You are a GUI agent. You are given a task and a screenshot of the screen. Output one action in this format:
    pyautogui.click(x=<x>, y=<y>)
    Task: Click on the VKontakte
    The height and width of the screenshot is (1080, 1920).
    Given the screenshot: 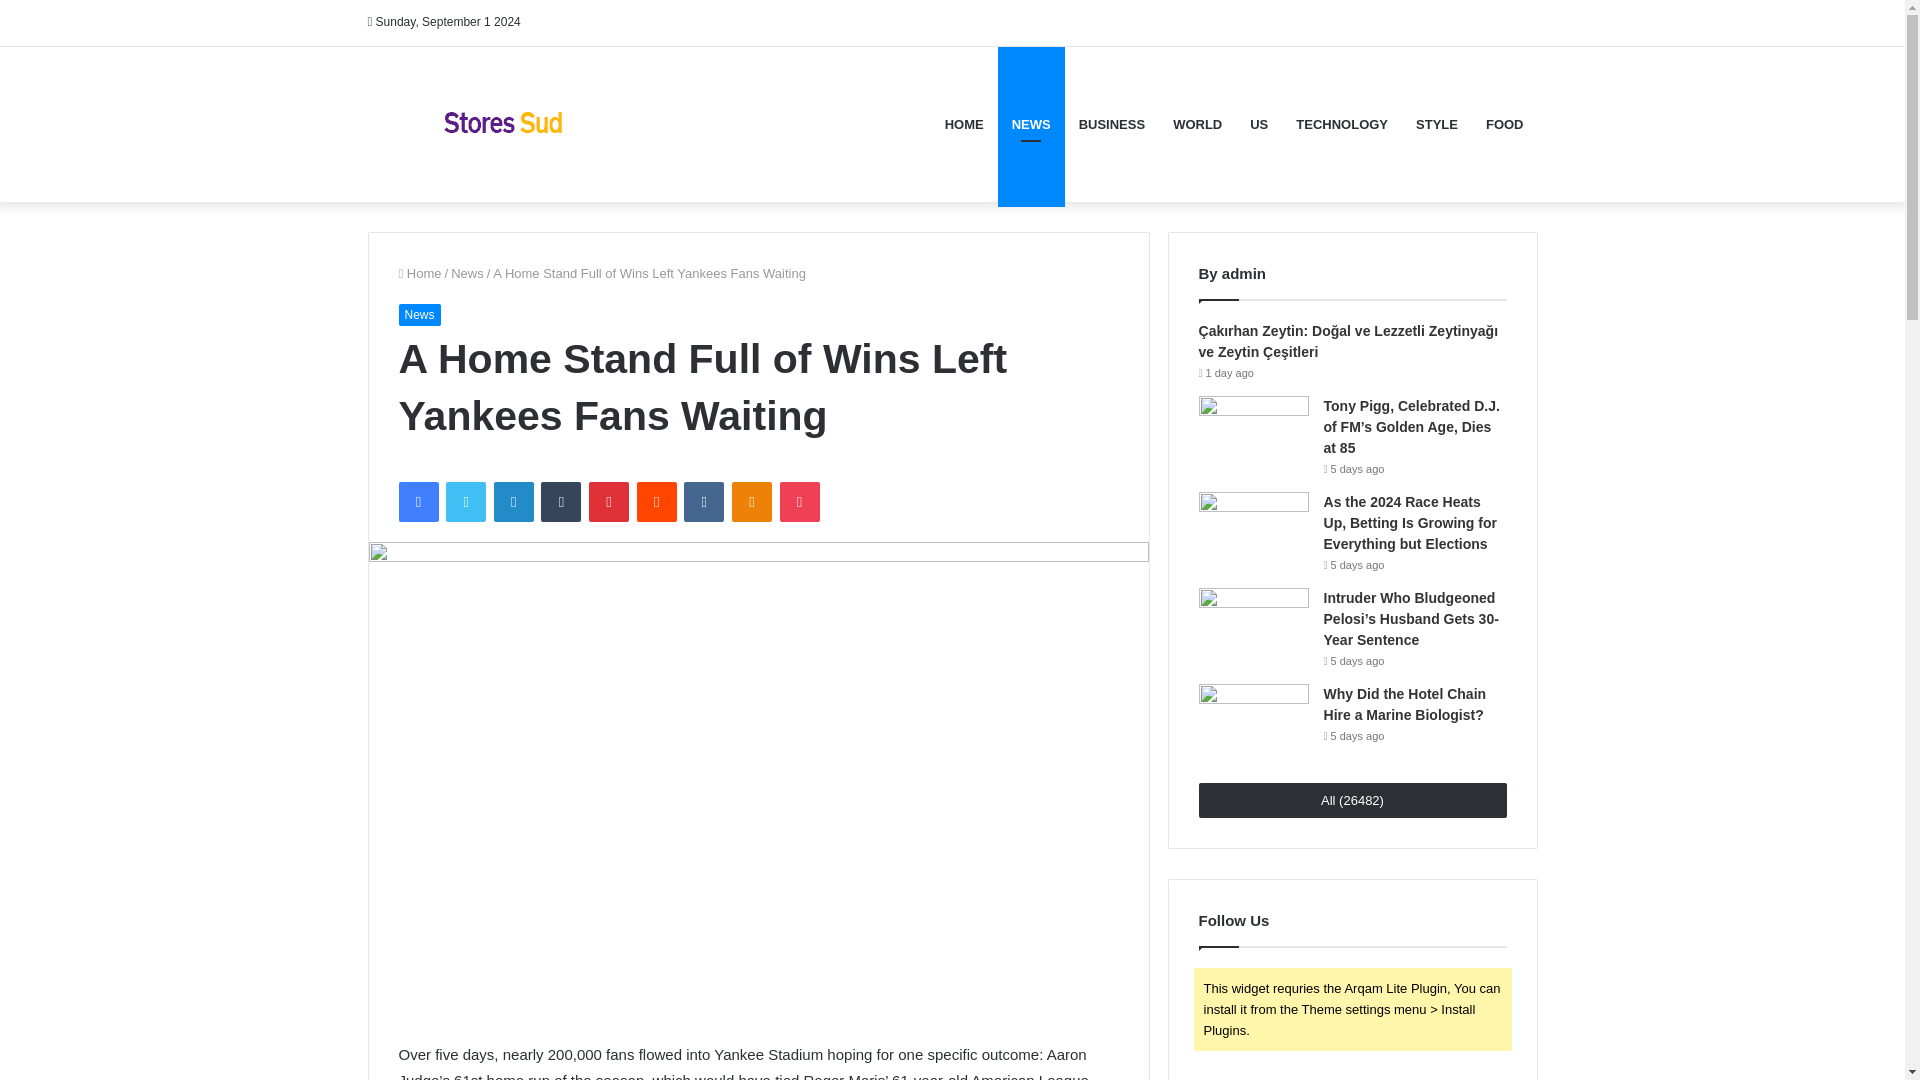 What is the action you would take?
    pyautogui.click(x=703, y=501)
    